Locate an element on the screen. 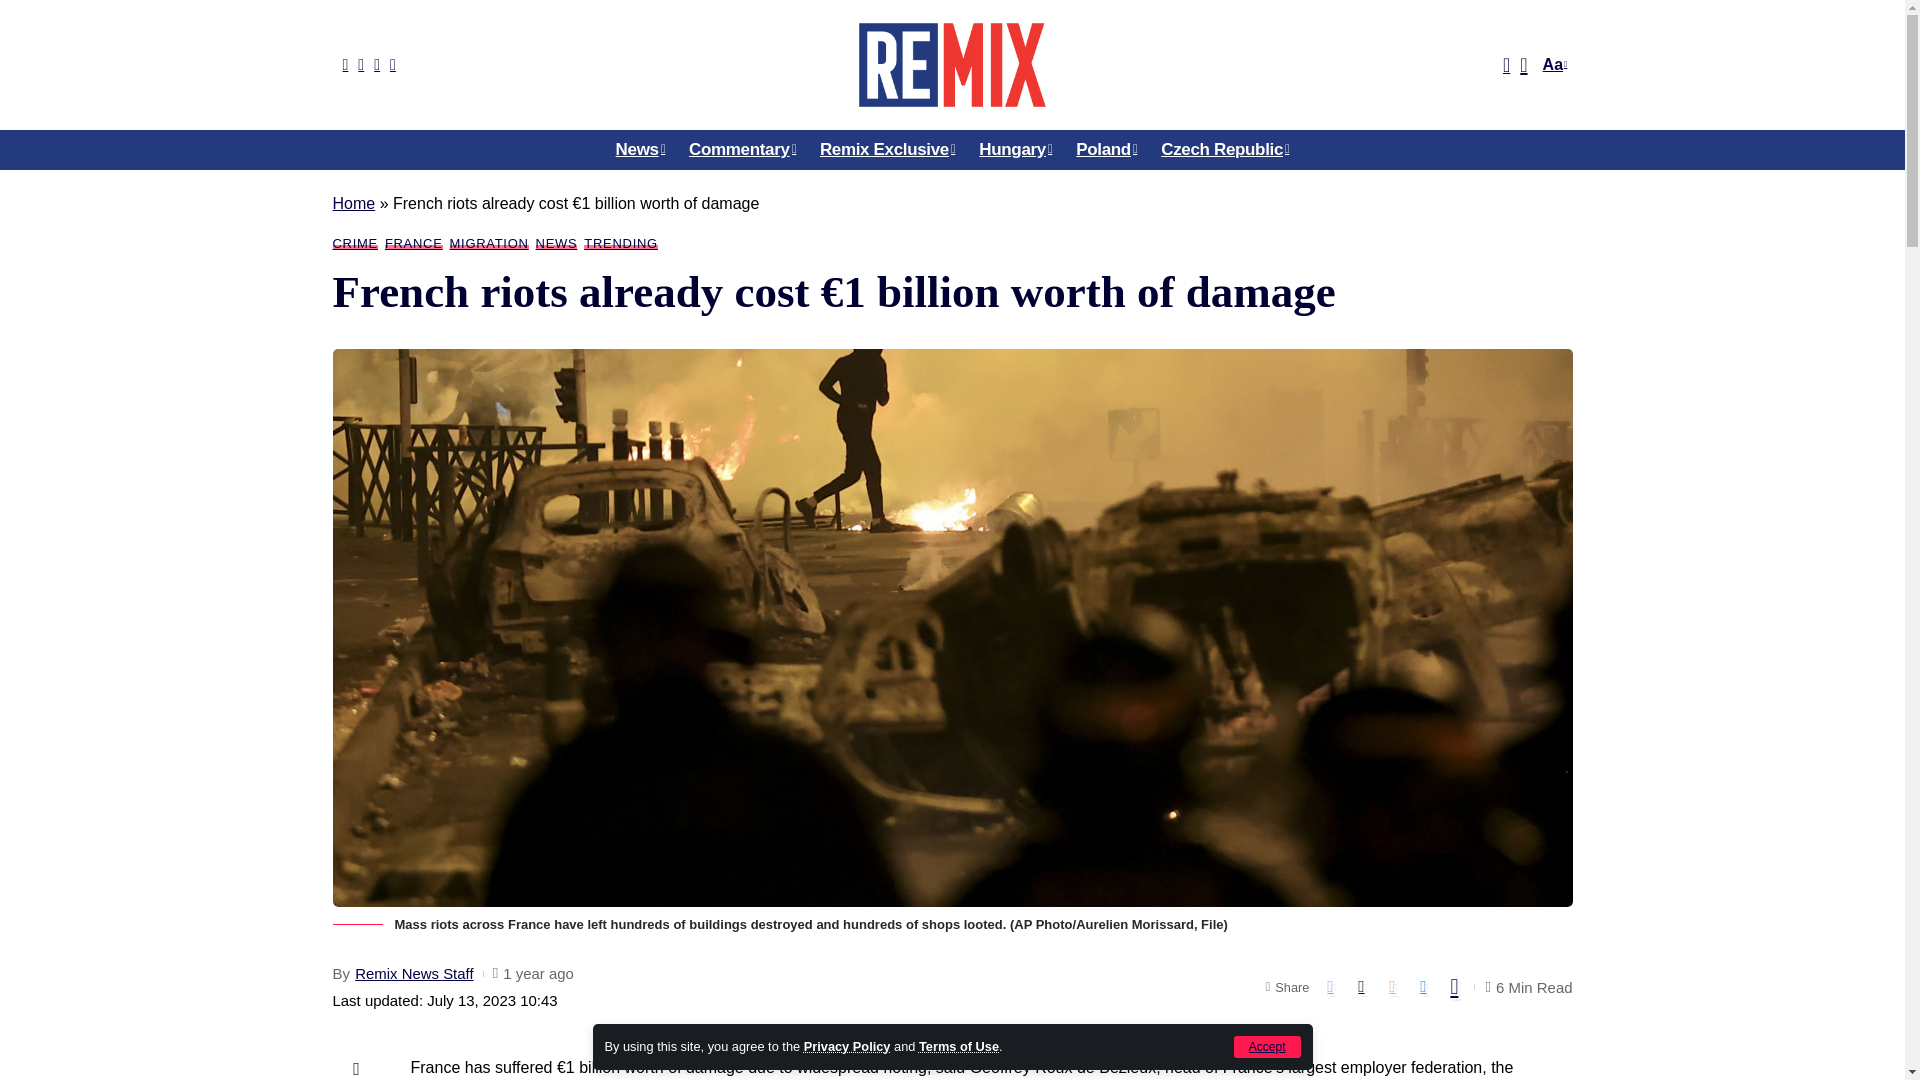 The image size is (1920, 1080). Commentary is located at coordinates (742, 149).